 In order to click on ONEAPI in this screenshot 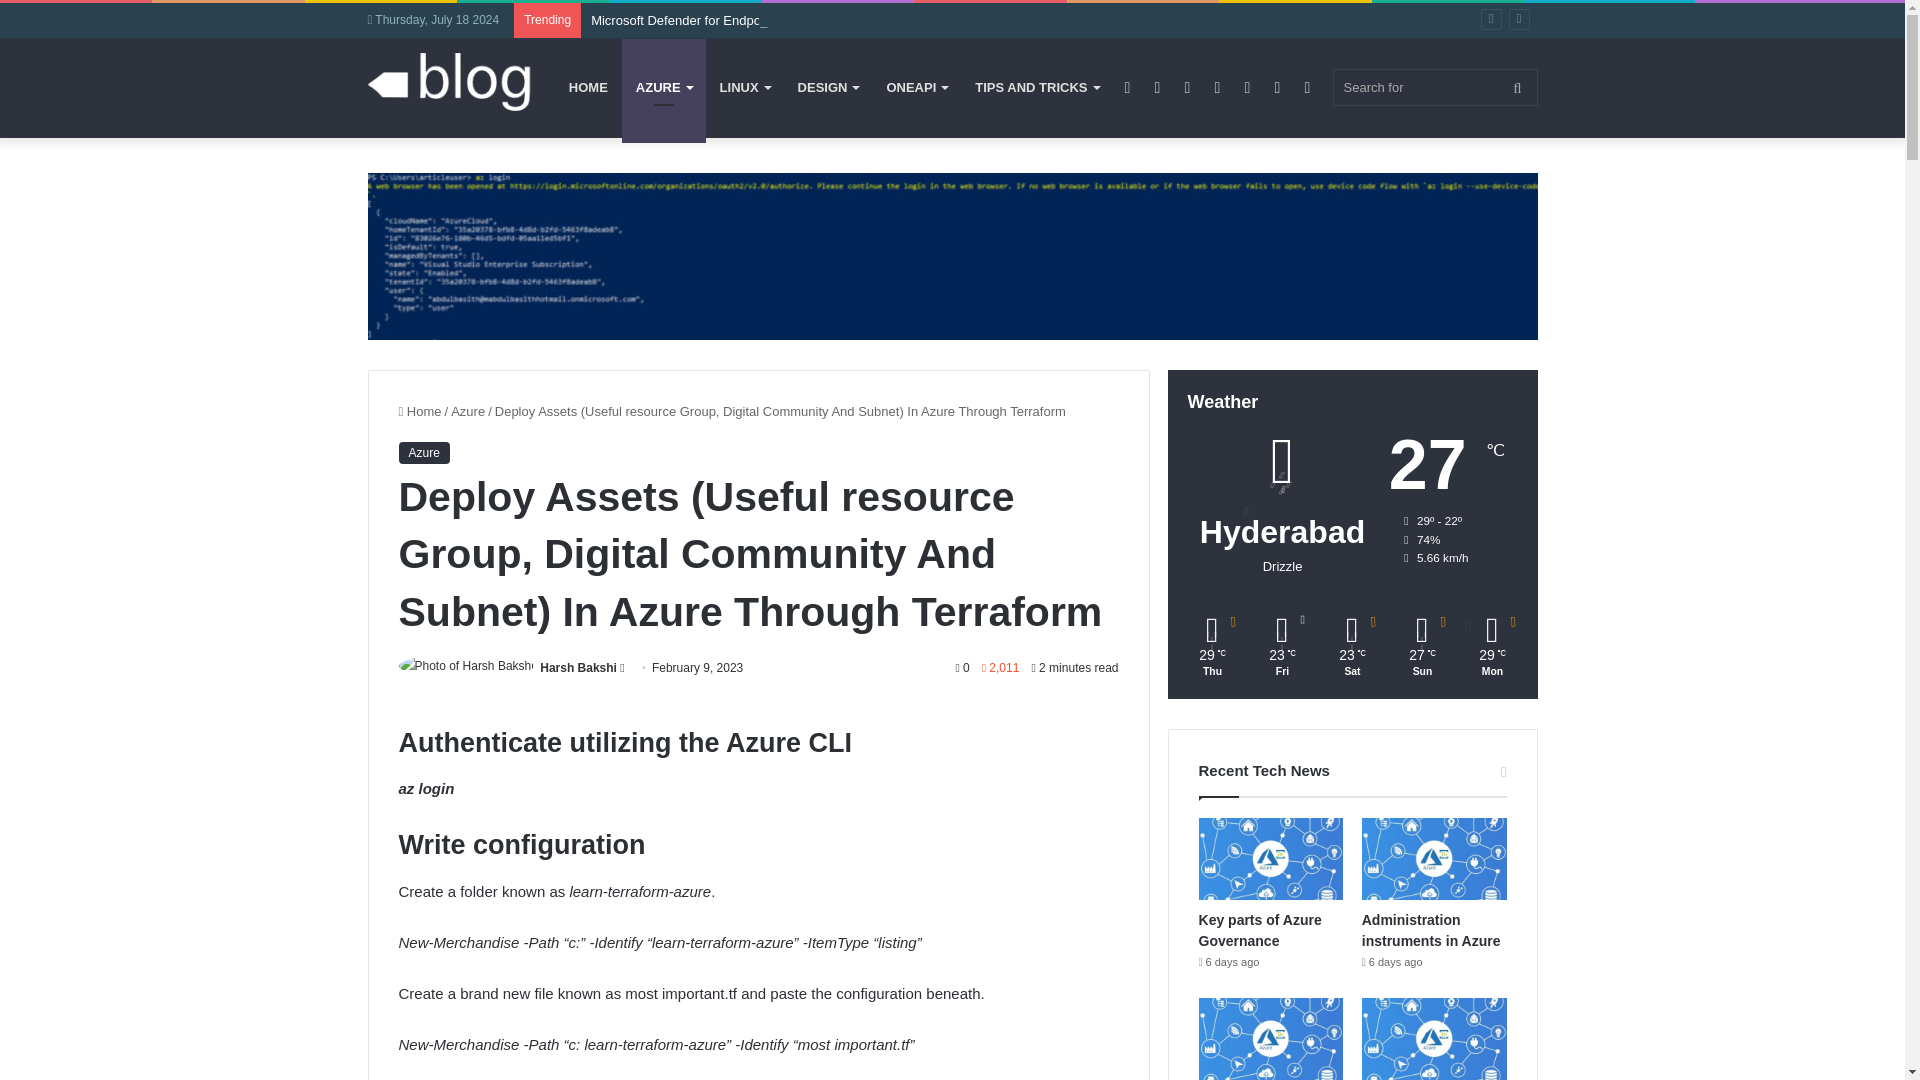, I will do `click(916, 88)`.